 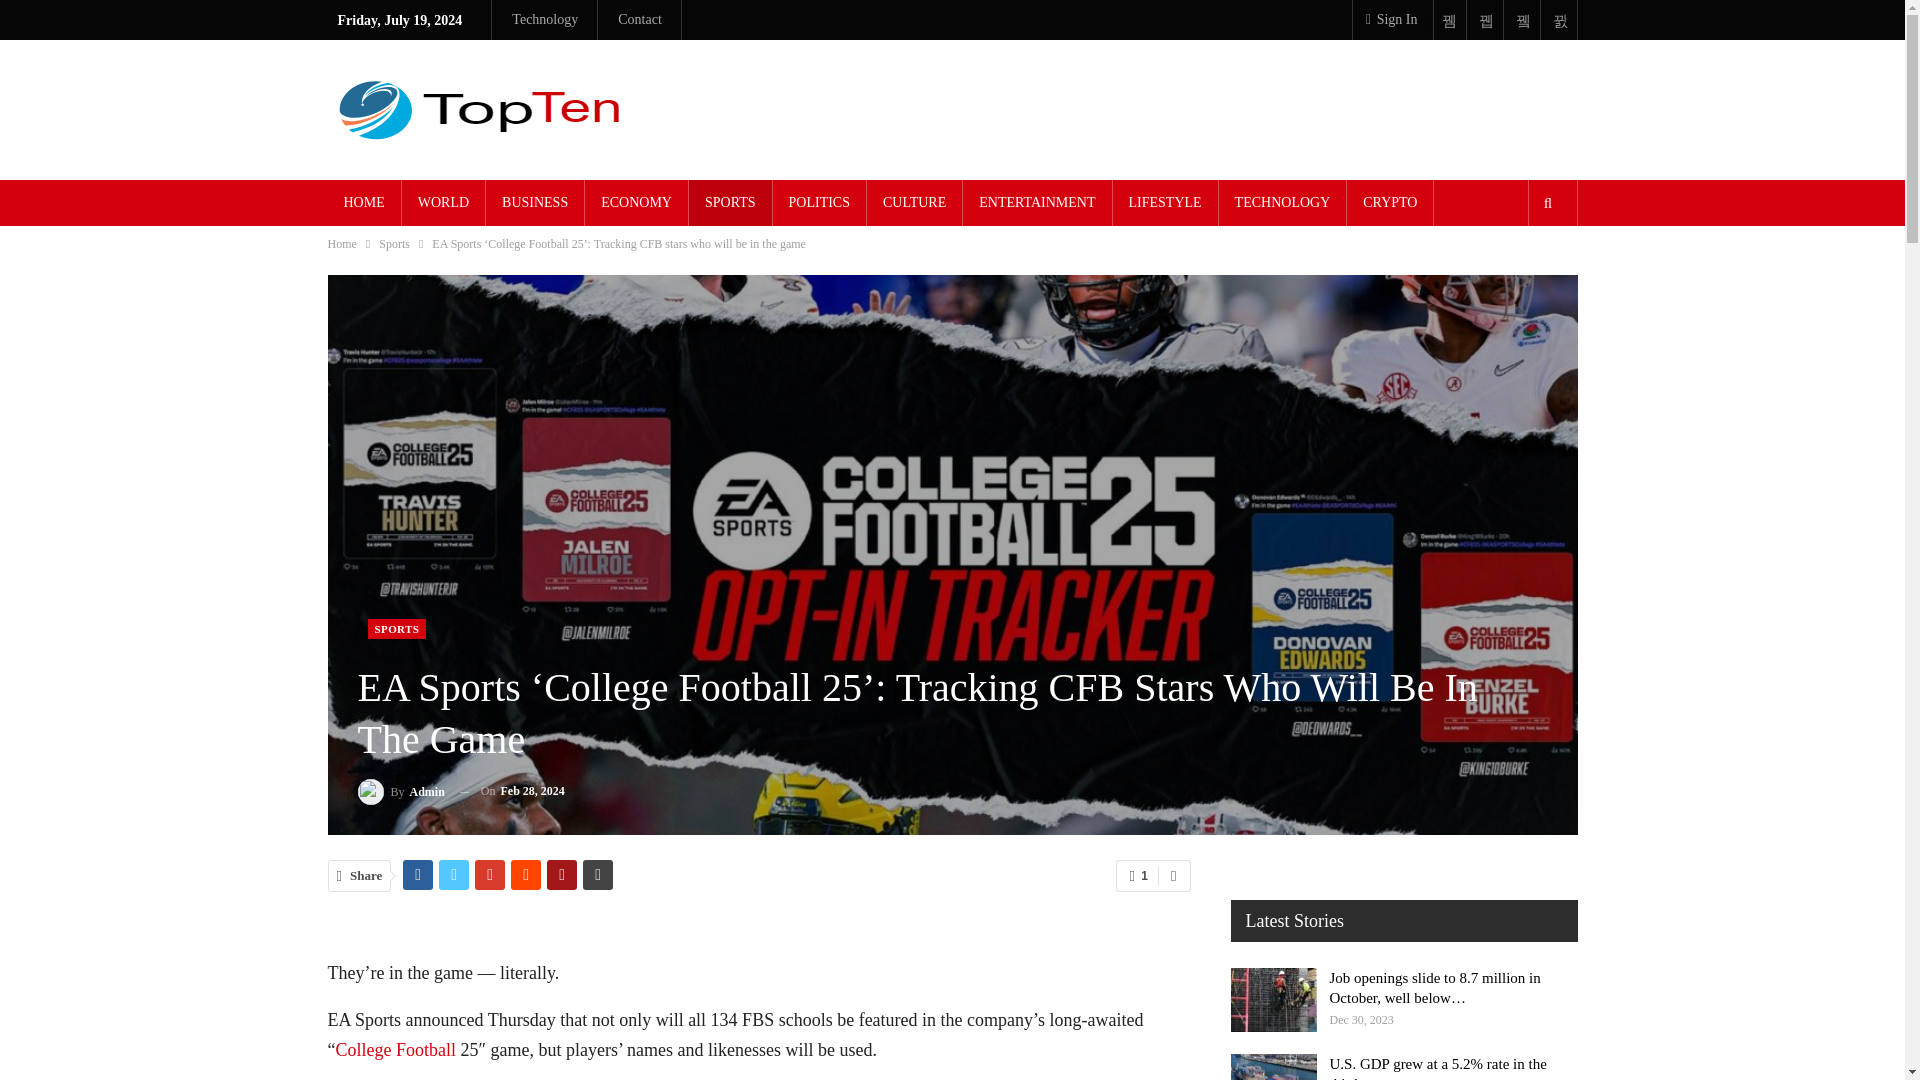 I want to click on College Football, so click(x=396, y=1050).